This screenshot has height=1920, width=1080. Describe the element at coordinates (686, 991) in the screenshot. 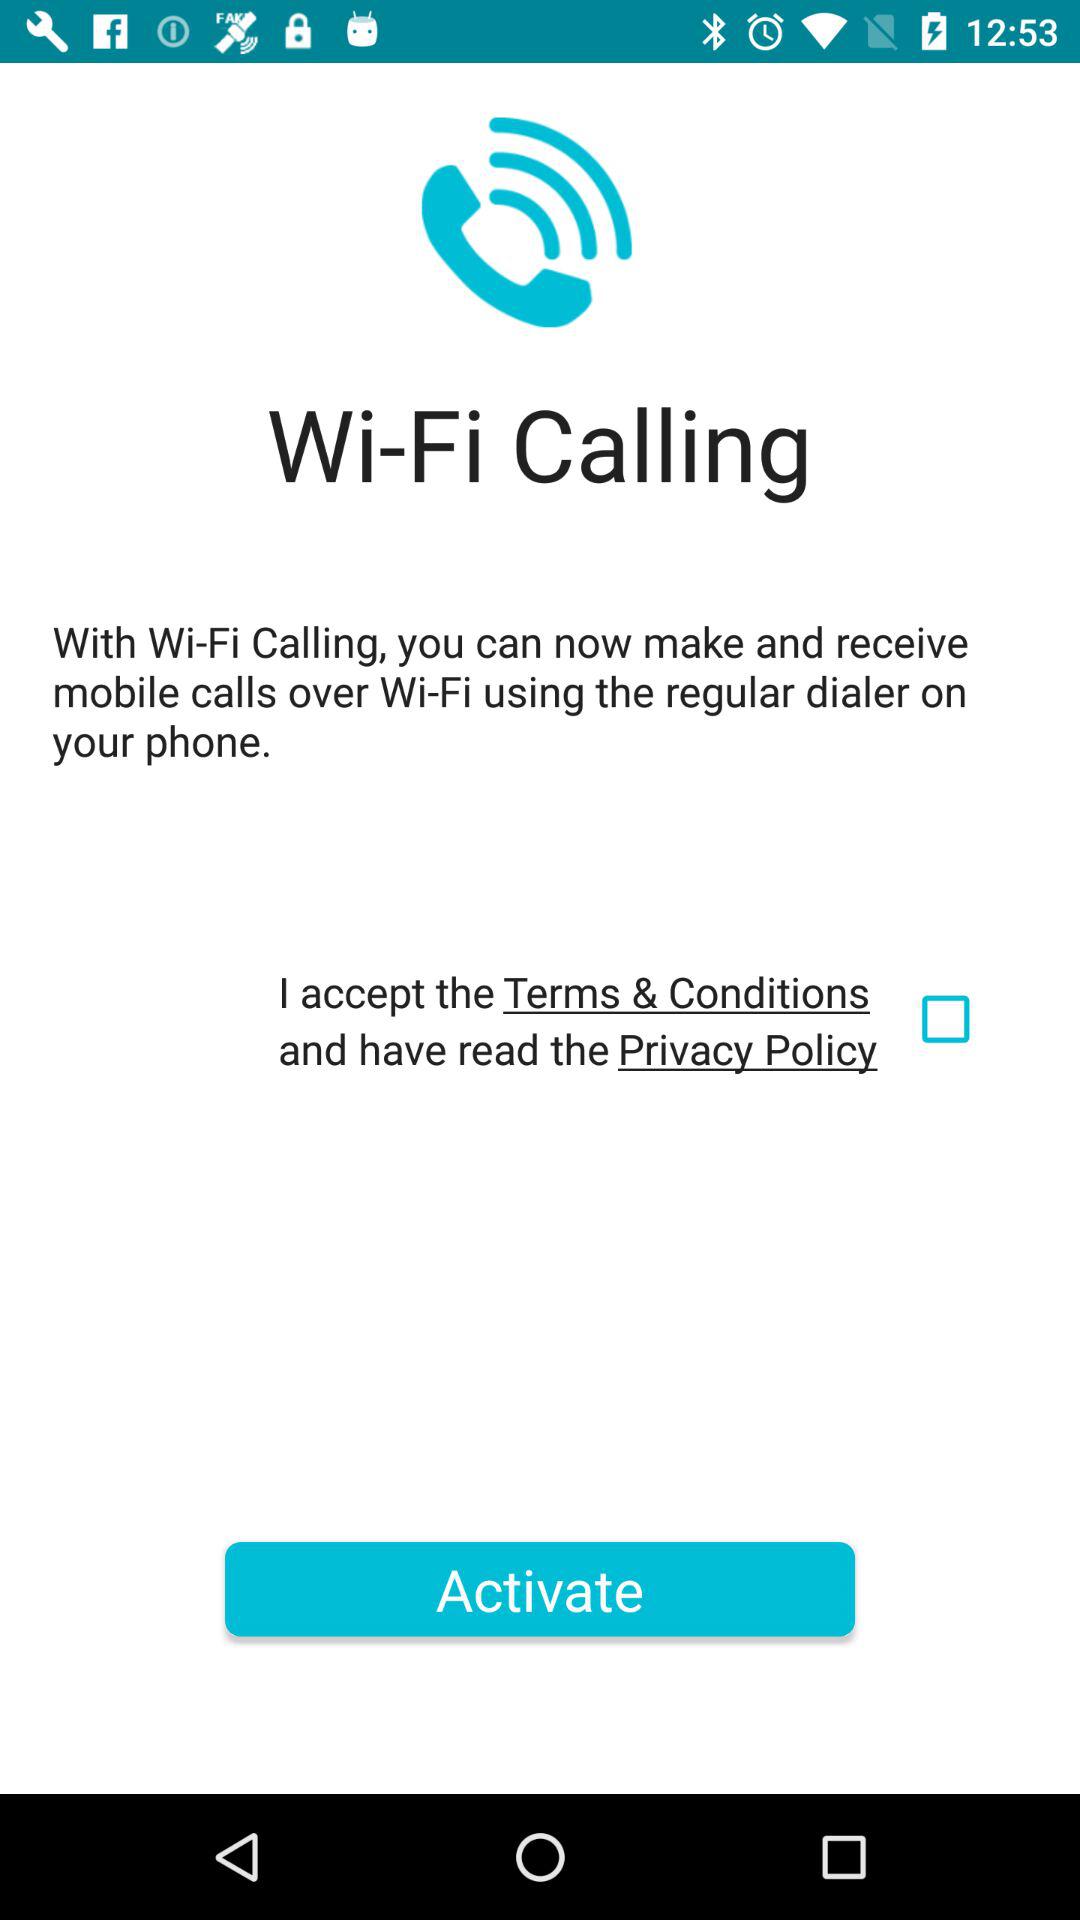

I see `turn off the terms & conditions item` at that location.